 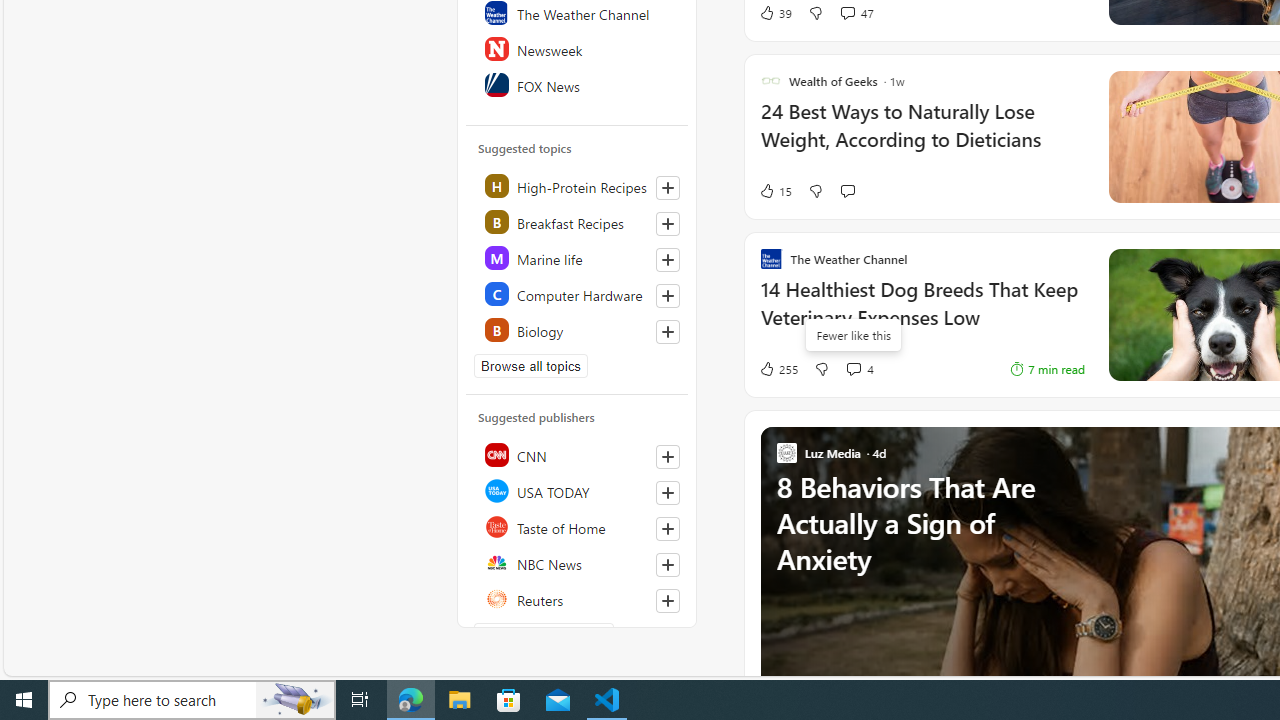 I want to click on Follow this source, so click(x=667, y=600).